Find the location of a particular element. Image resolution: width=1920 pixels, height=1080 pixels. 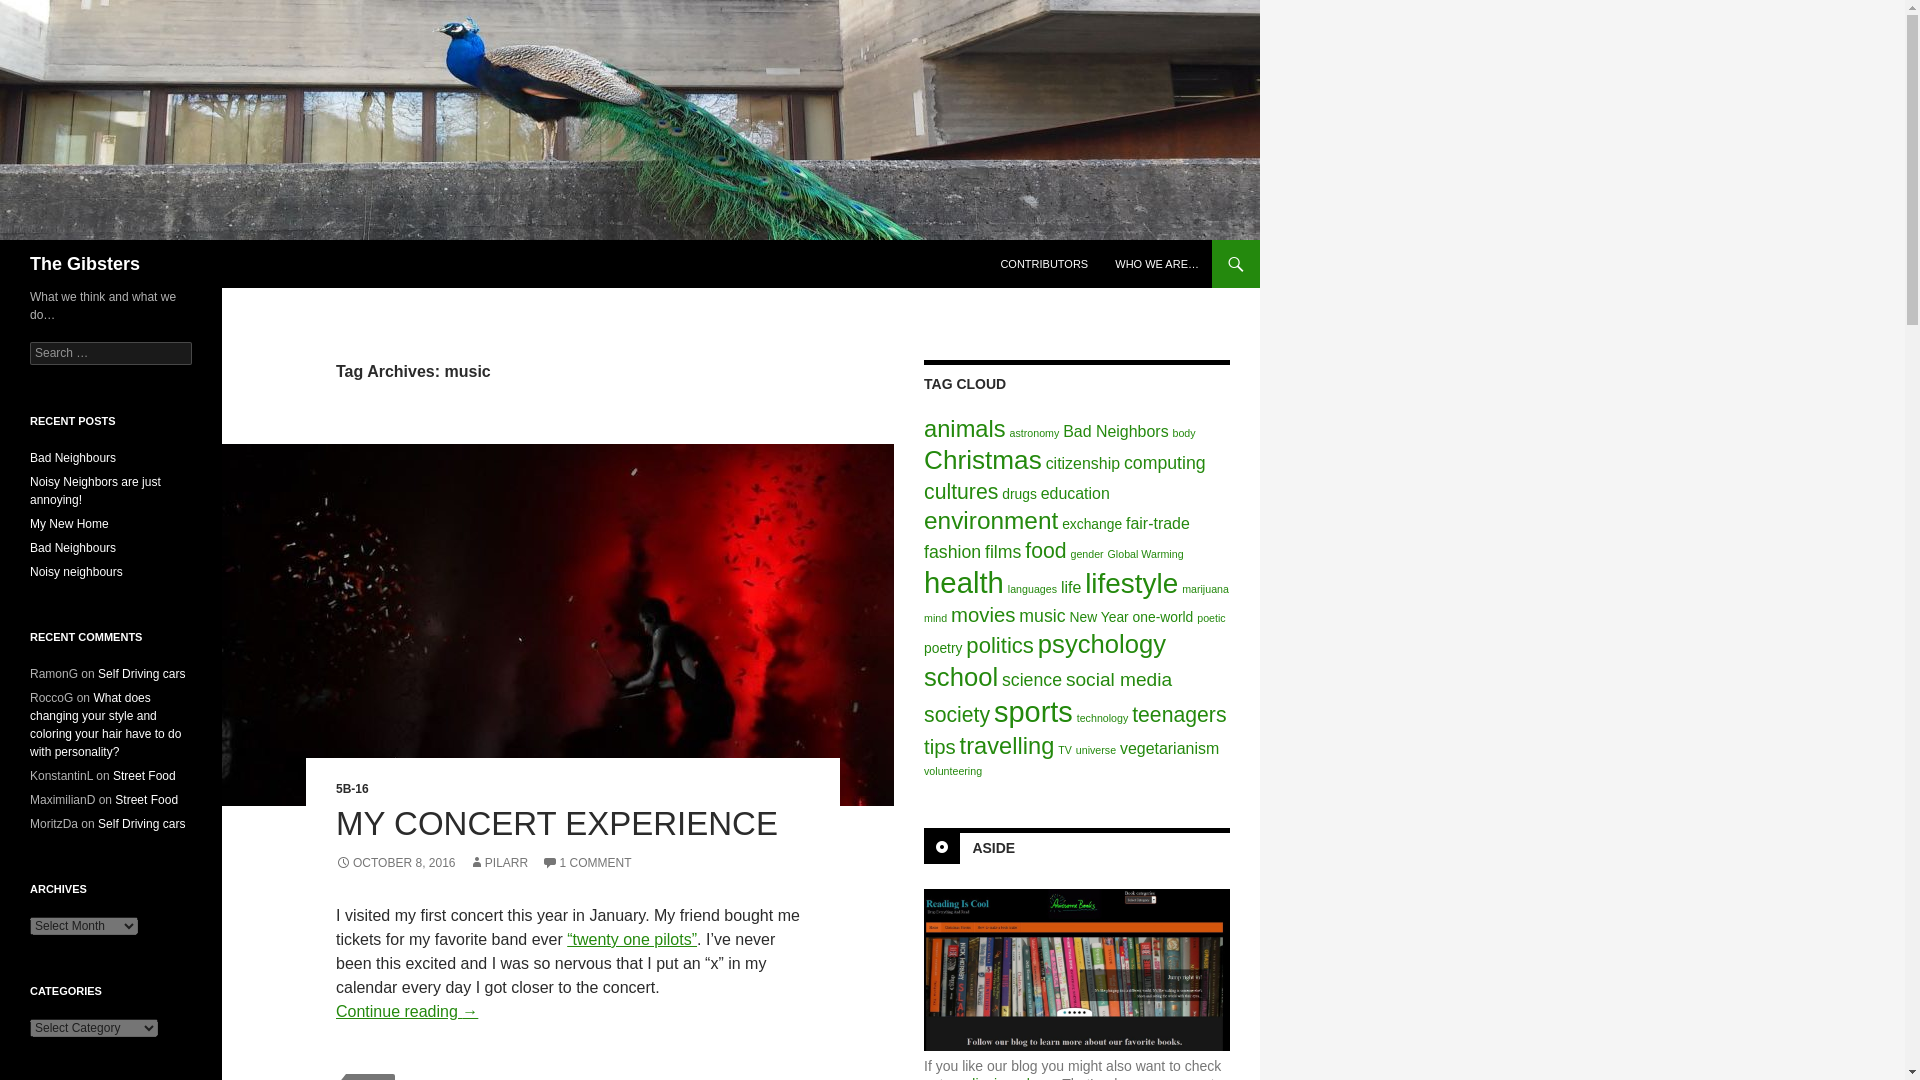

CONTRIBUTORS is located at coordinates (1044, 264).